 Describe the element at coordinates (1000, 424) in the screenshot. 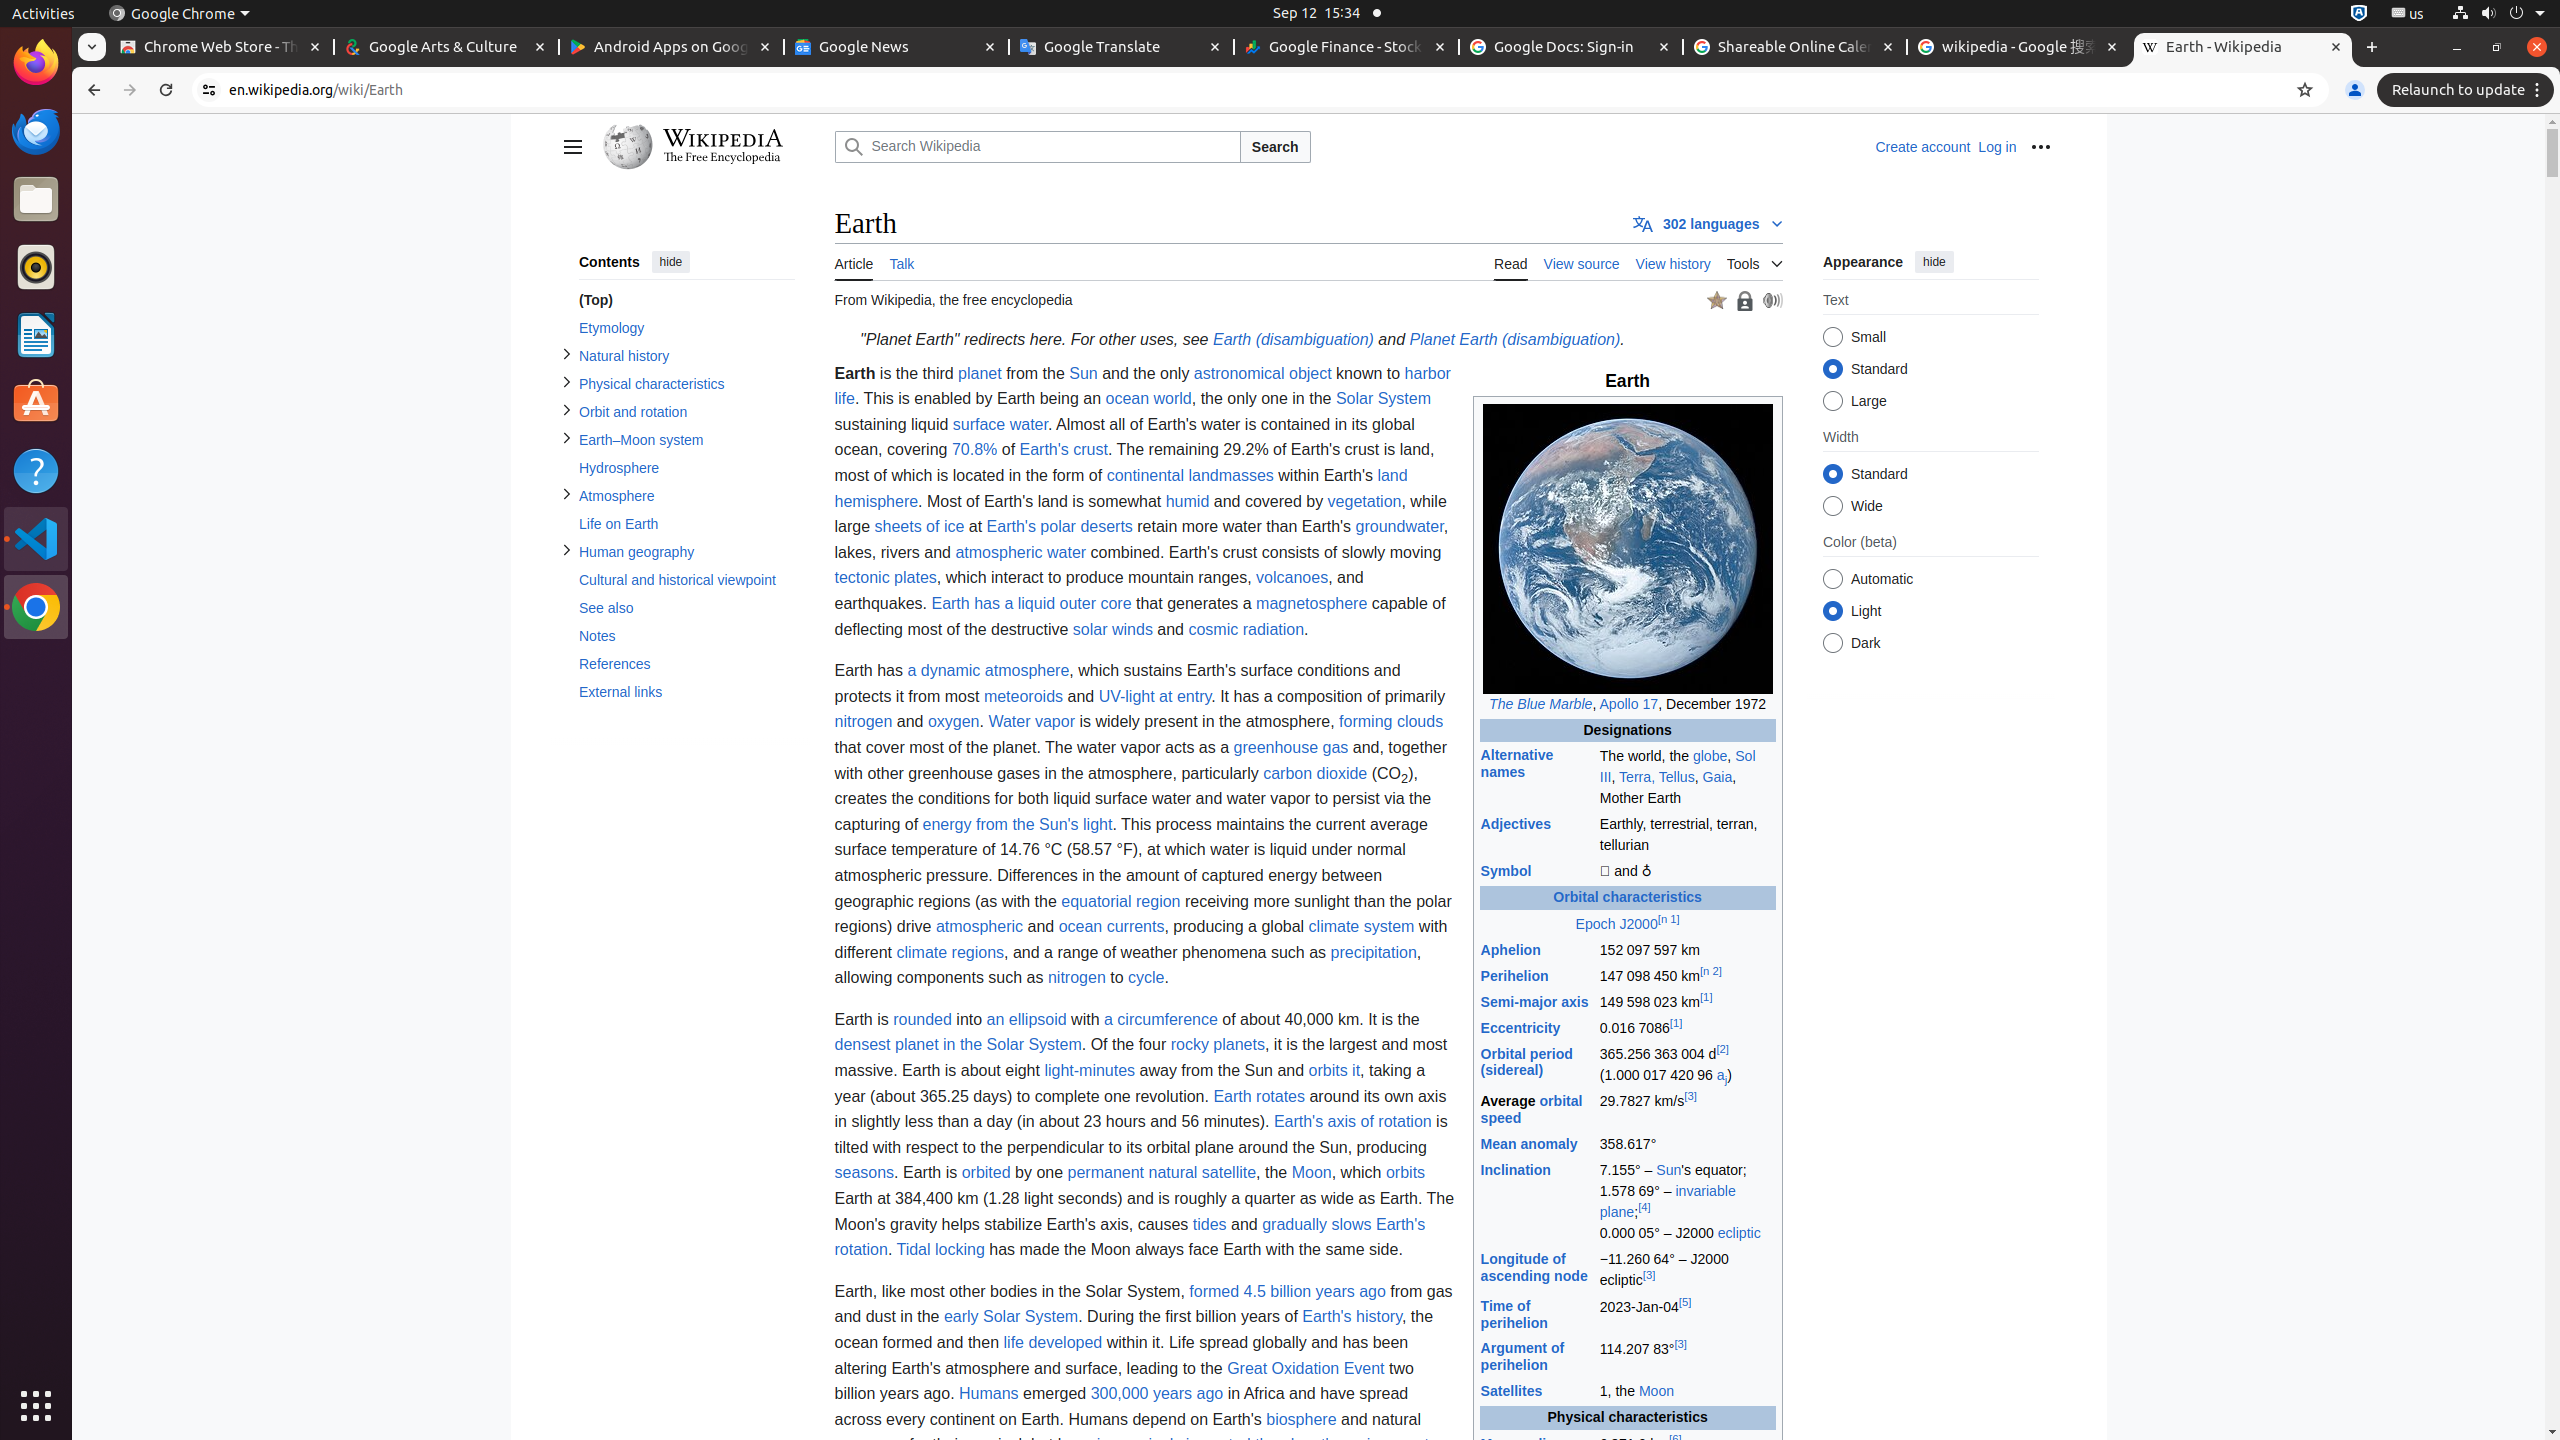

I see `surface water` at that location.